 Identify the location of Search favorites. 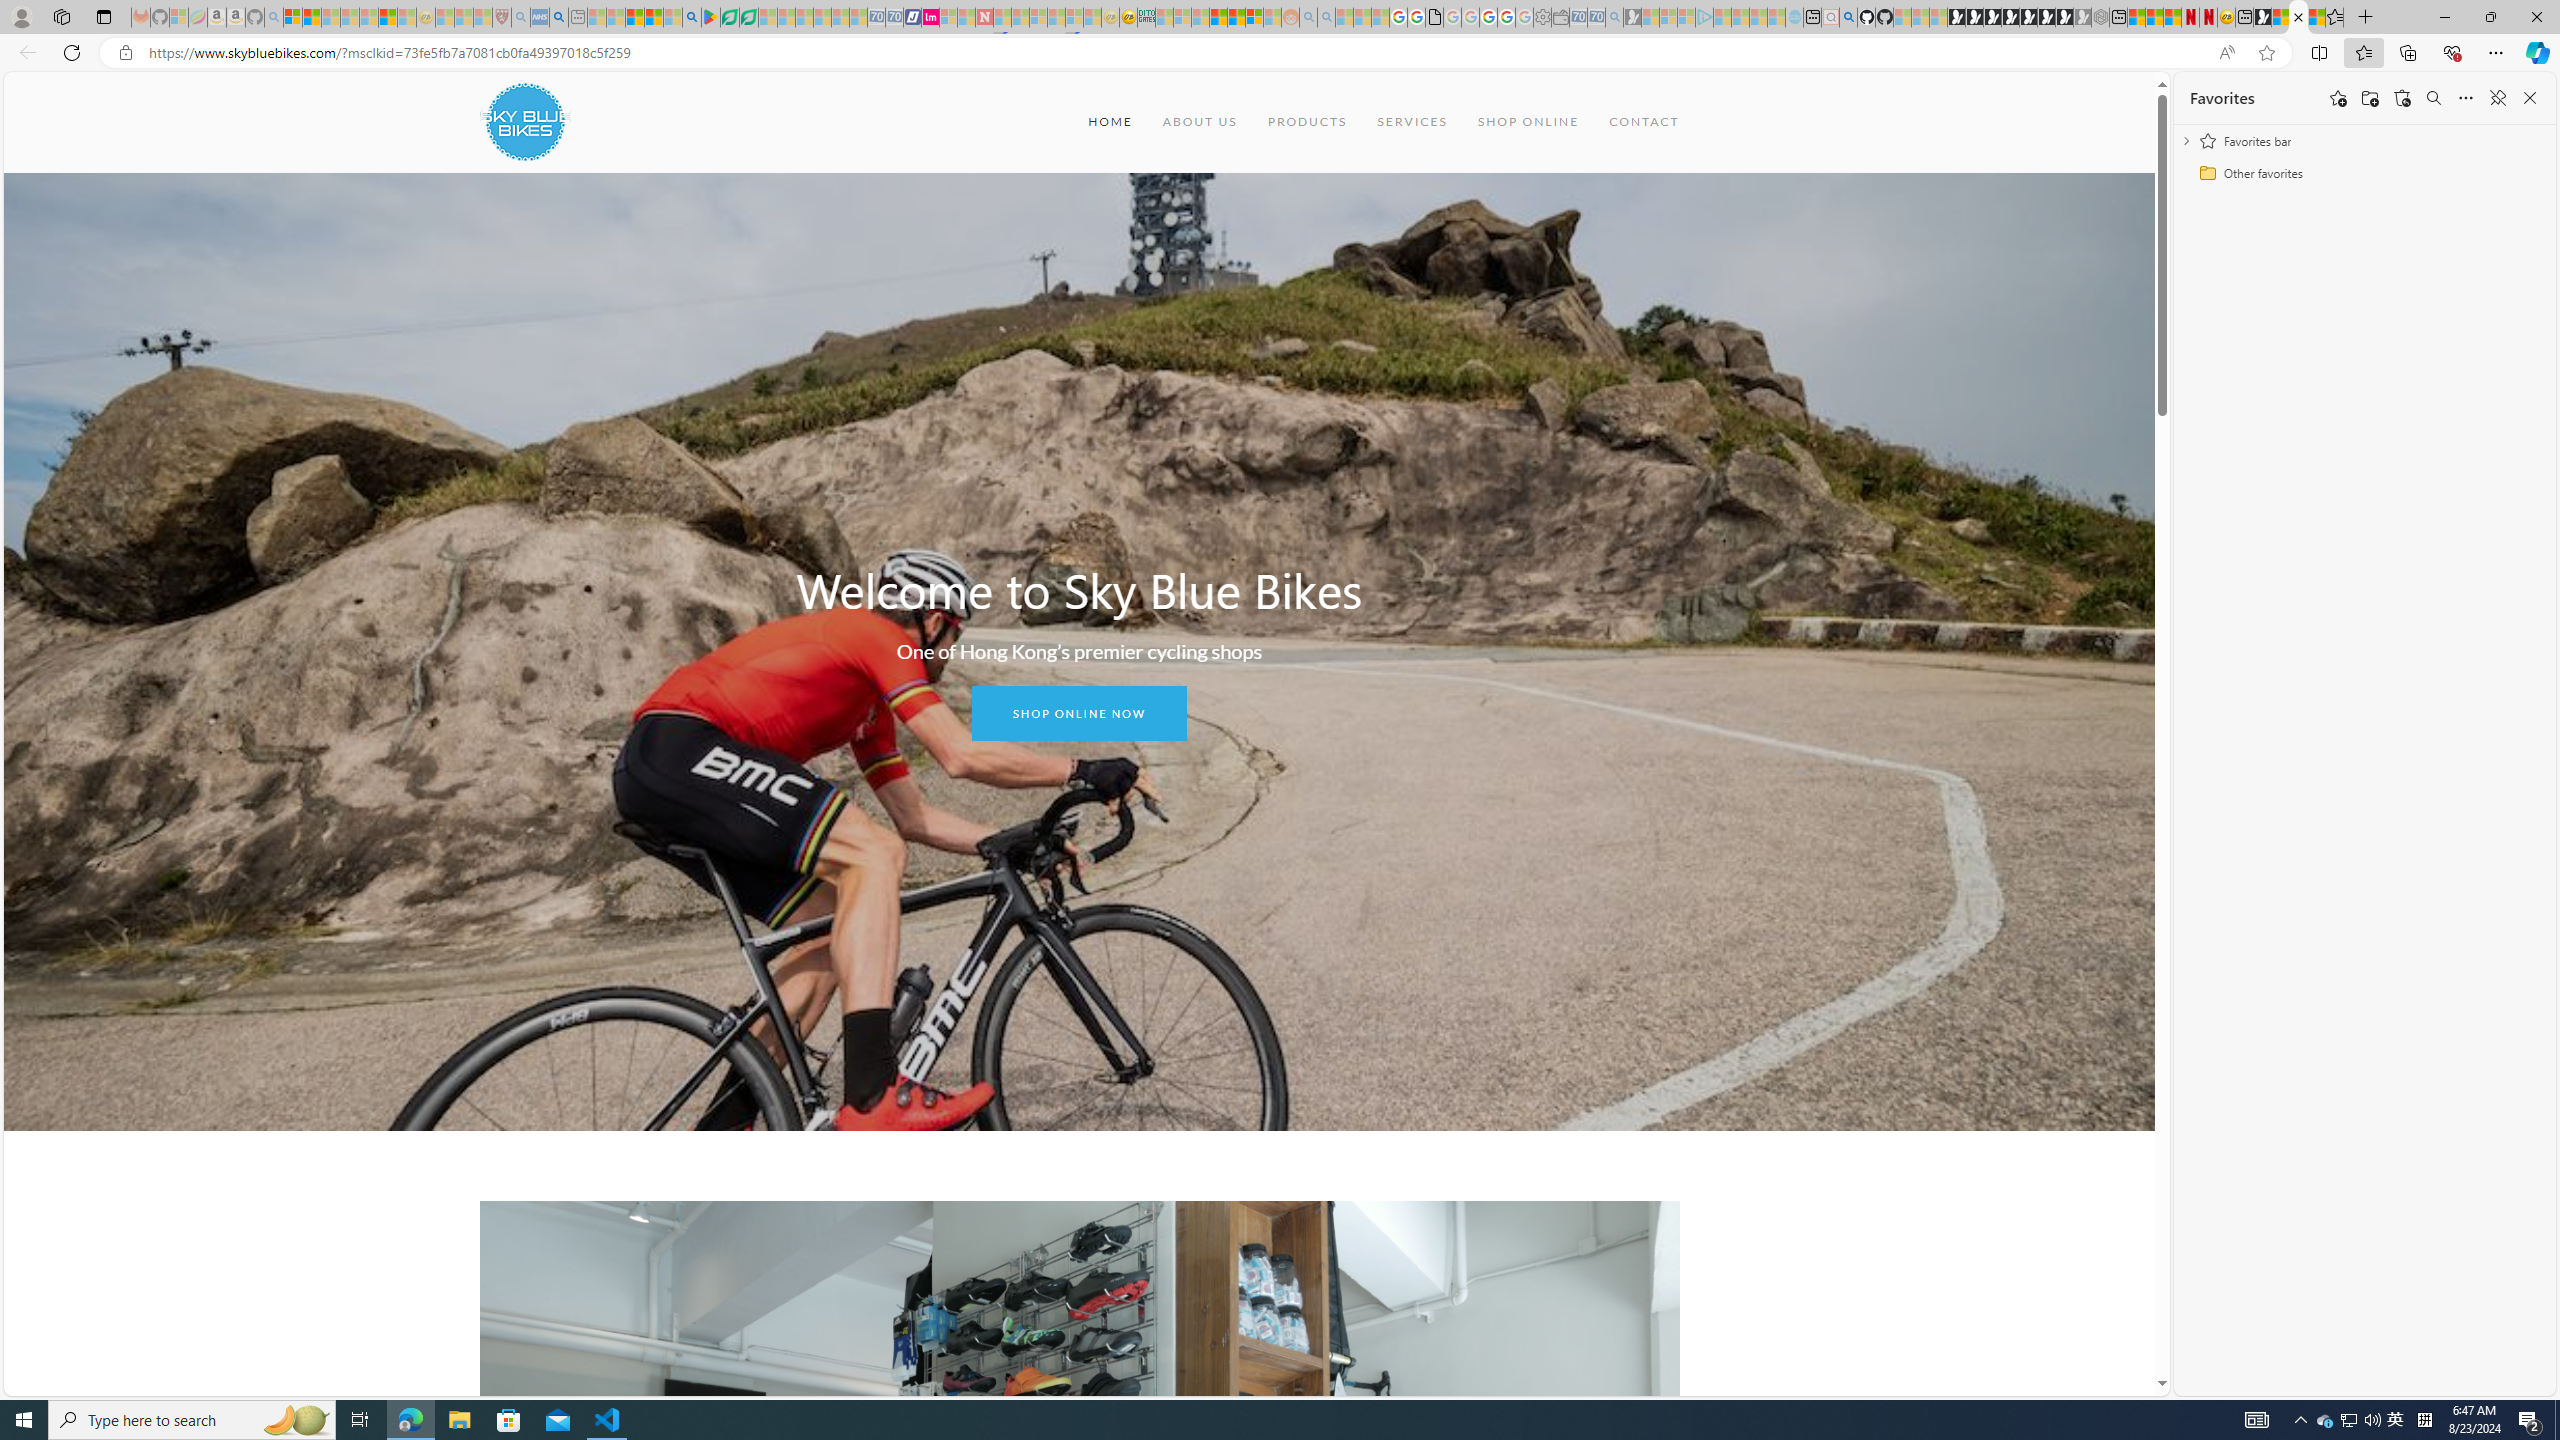
(2433, 98).